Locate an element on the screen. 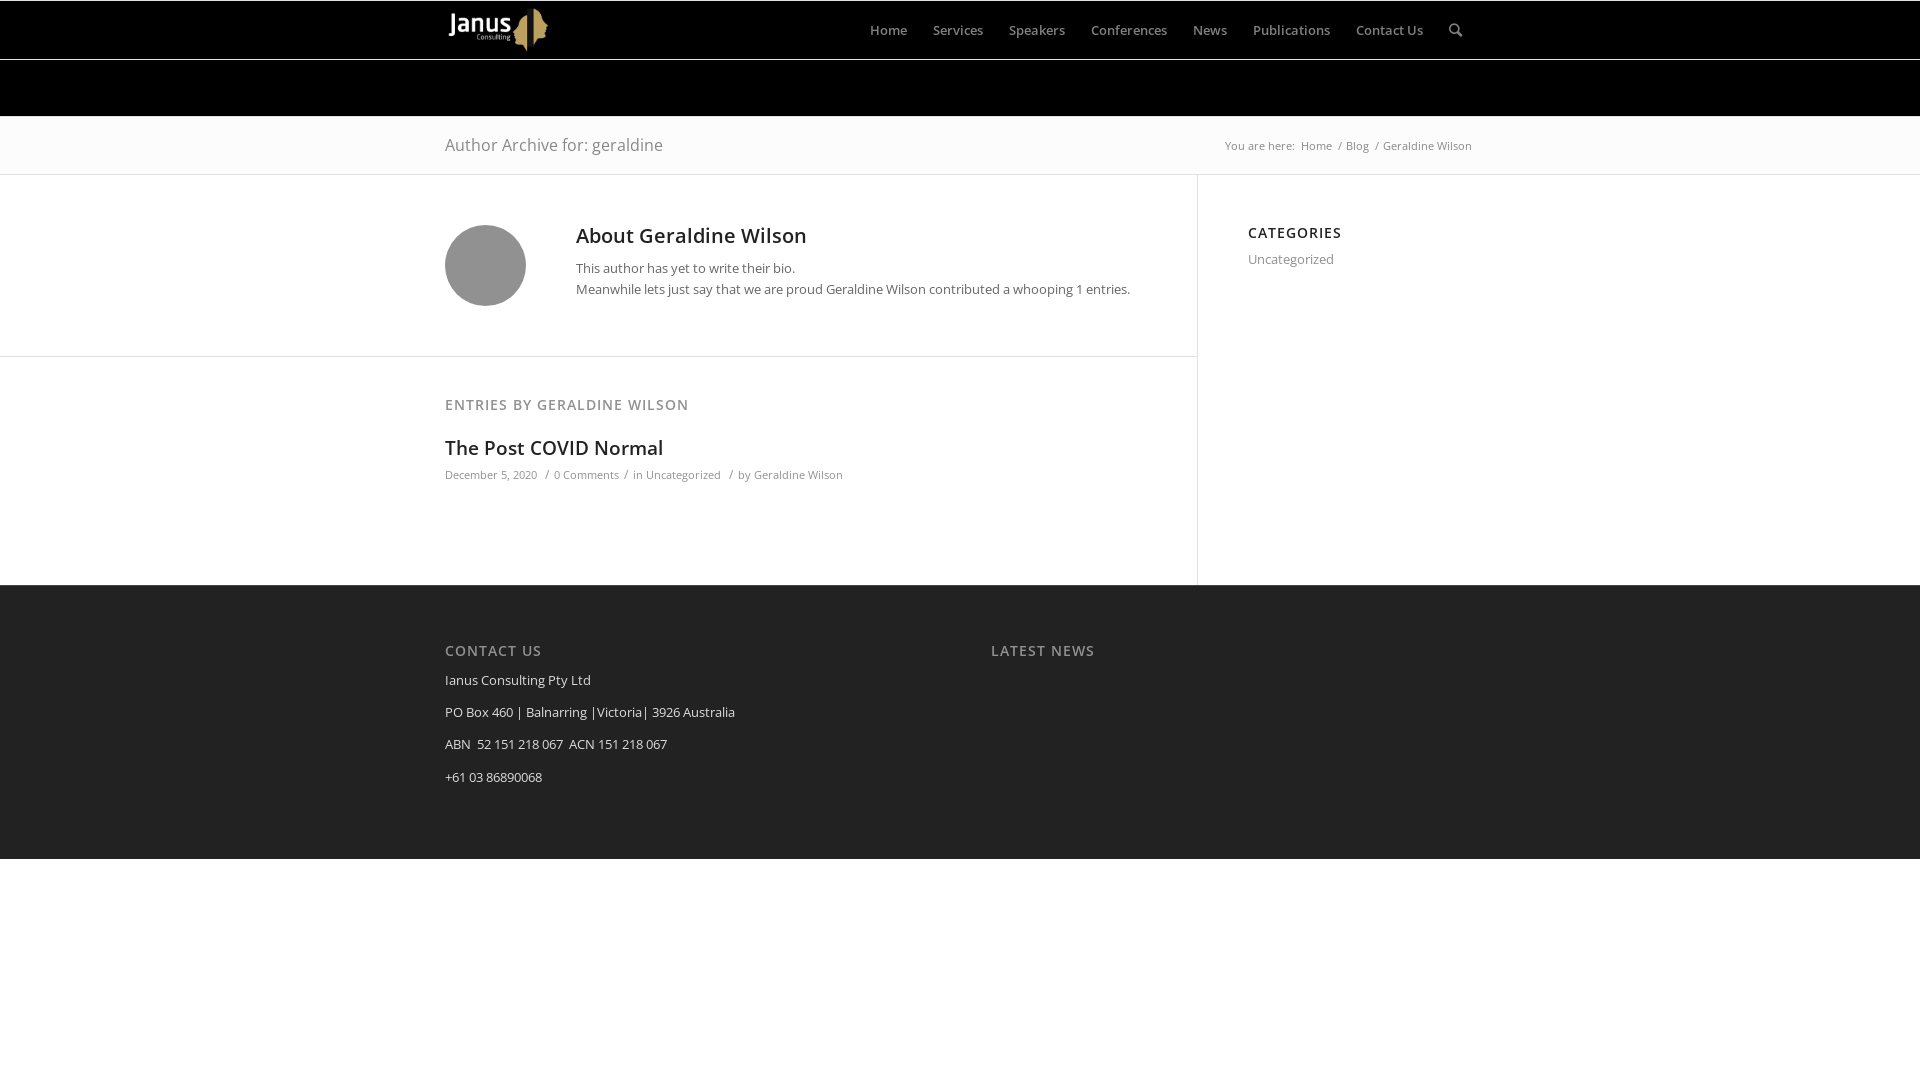 This screenshot has width=1920, height=1080. Blog is located at coordinates (1358, 146).